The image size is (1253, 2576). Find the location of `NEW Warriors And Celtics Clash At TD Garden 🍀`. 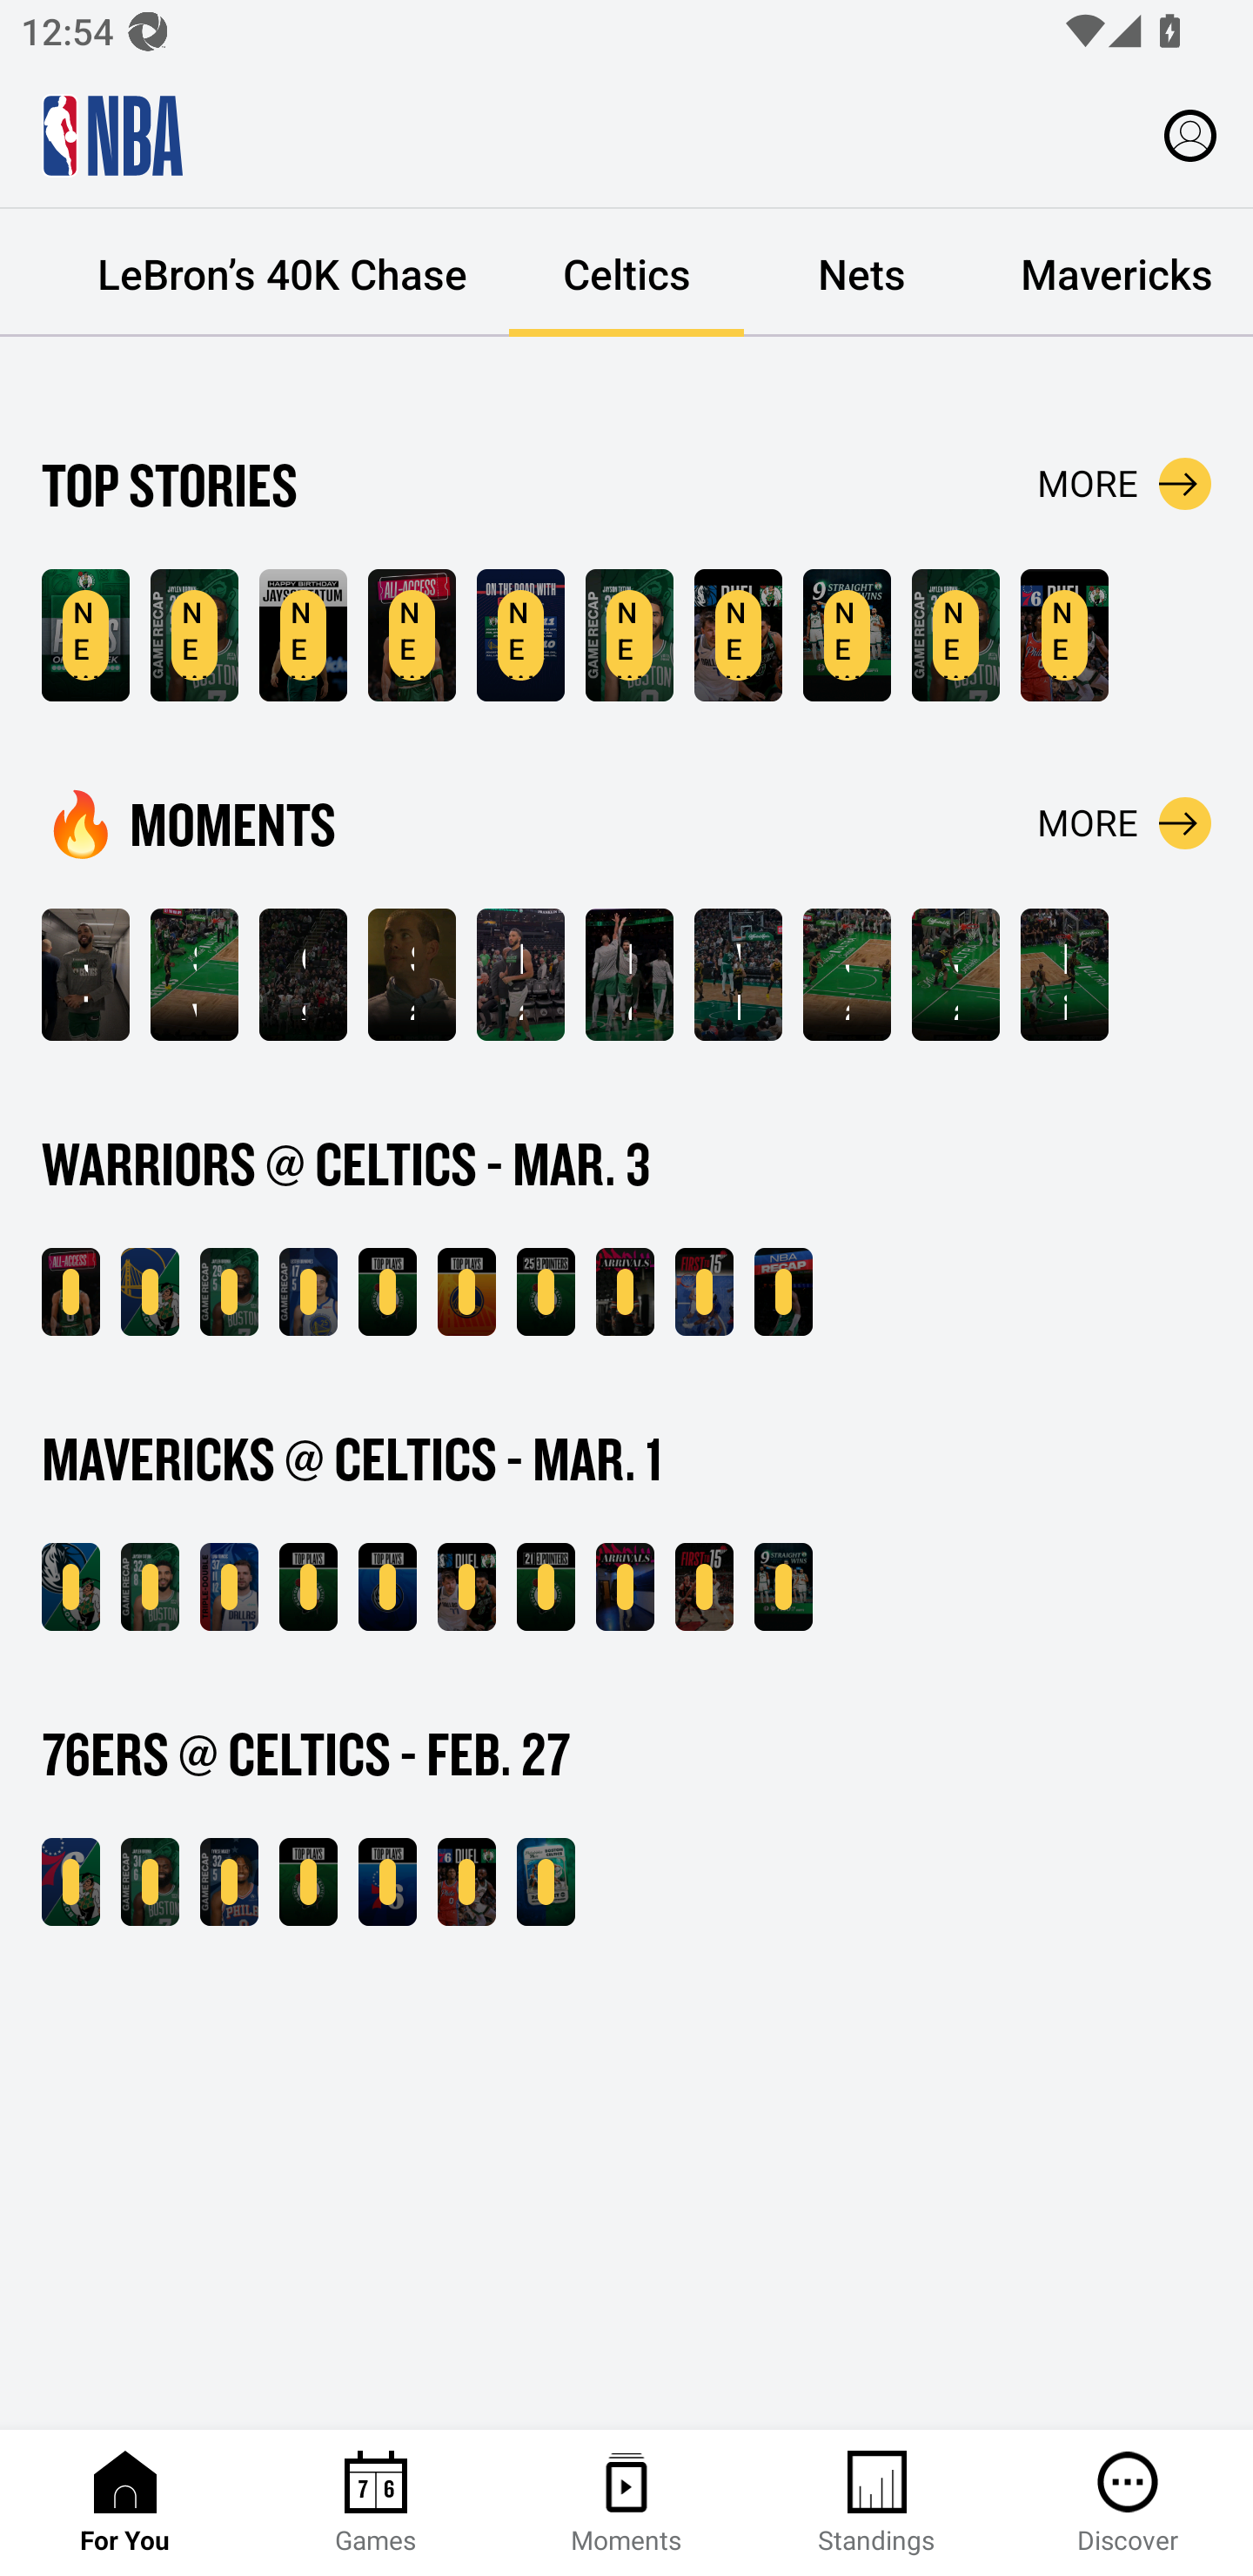

NEW Warriors And Celtics Clash At TD Garden 🍀 is located at coordinates (70, 1291).